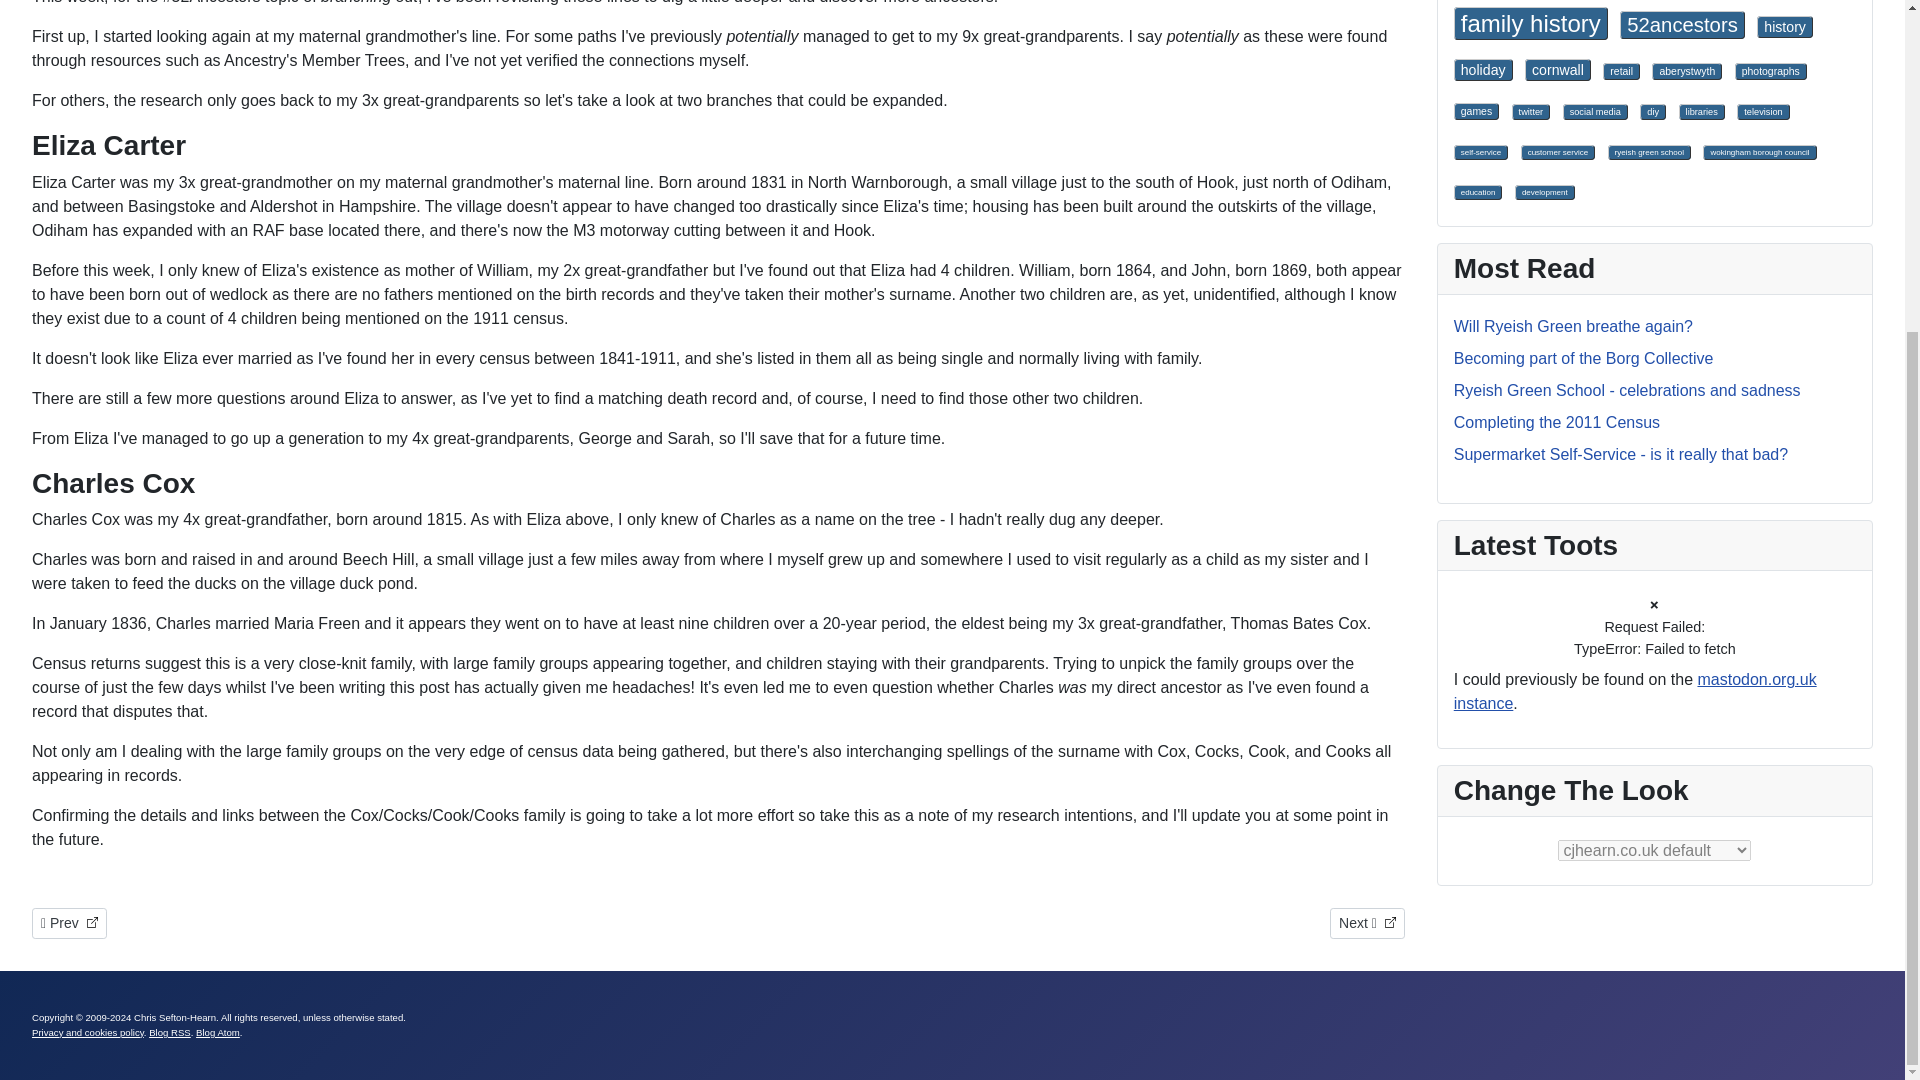 The image size is (1920, 1080). Describe the element at coordinates (1682, 24) in the screenshot. I see `52ancestors` at that location.